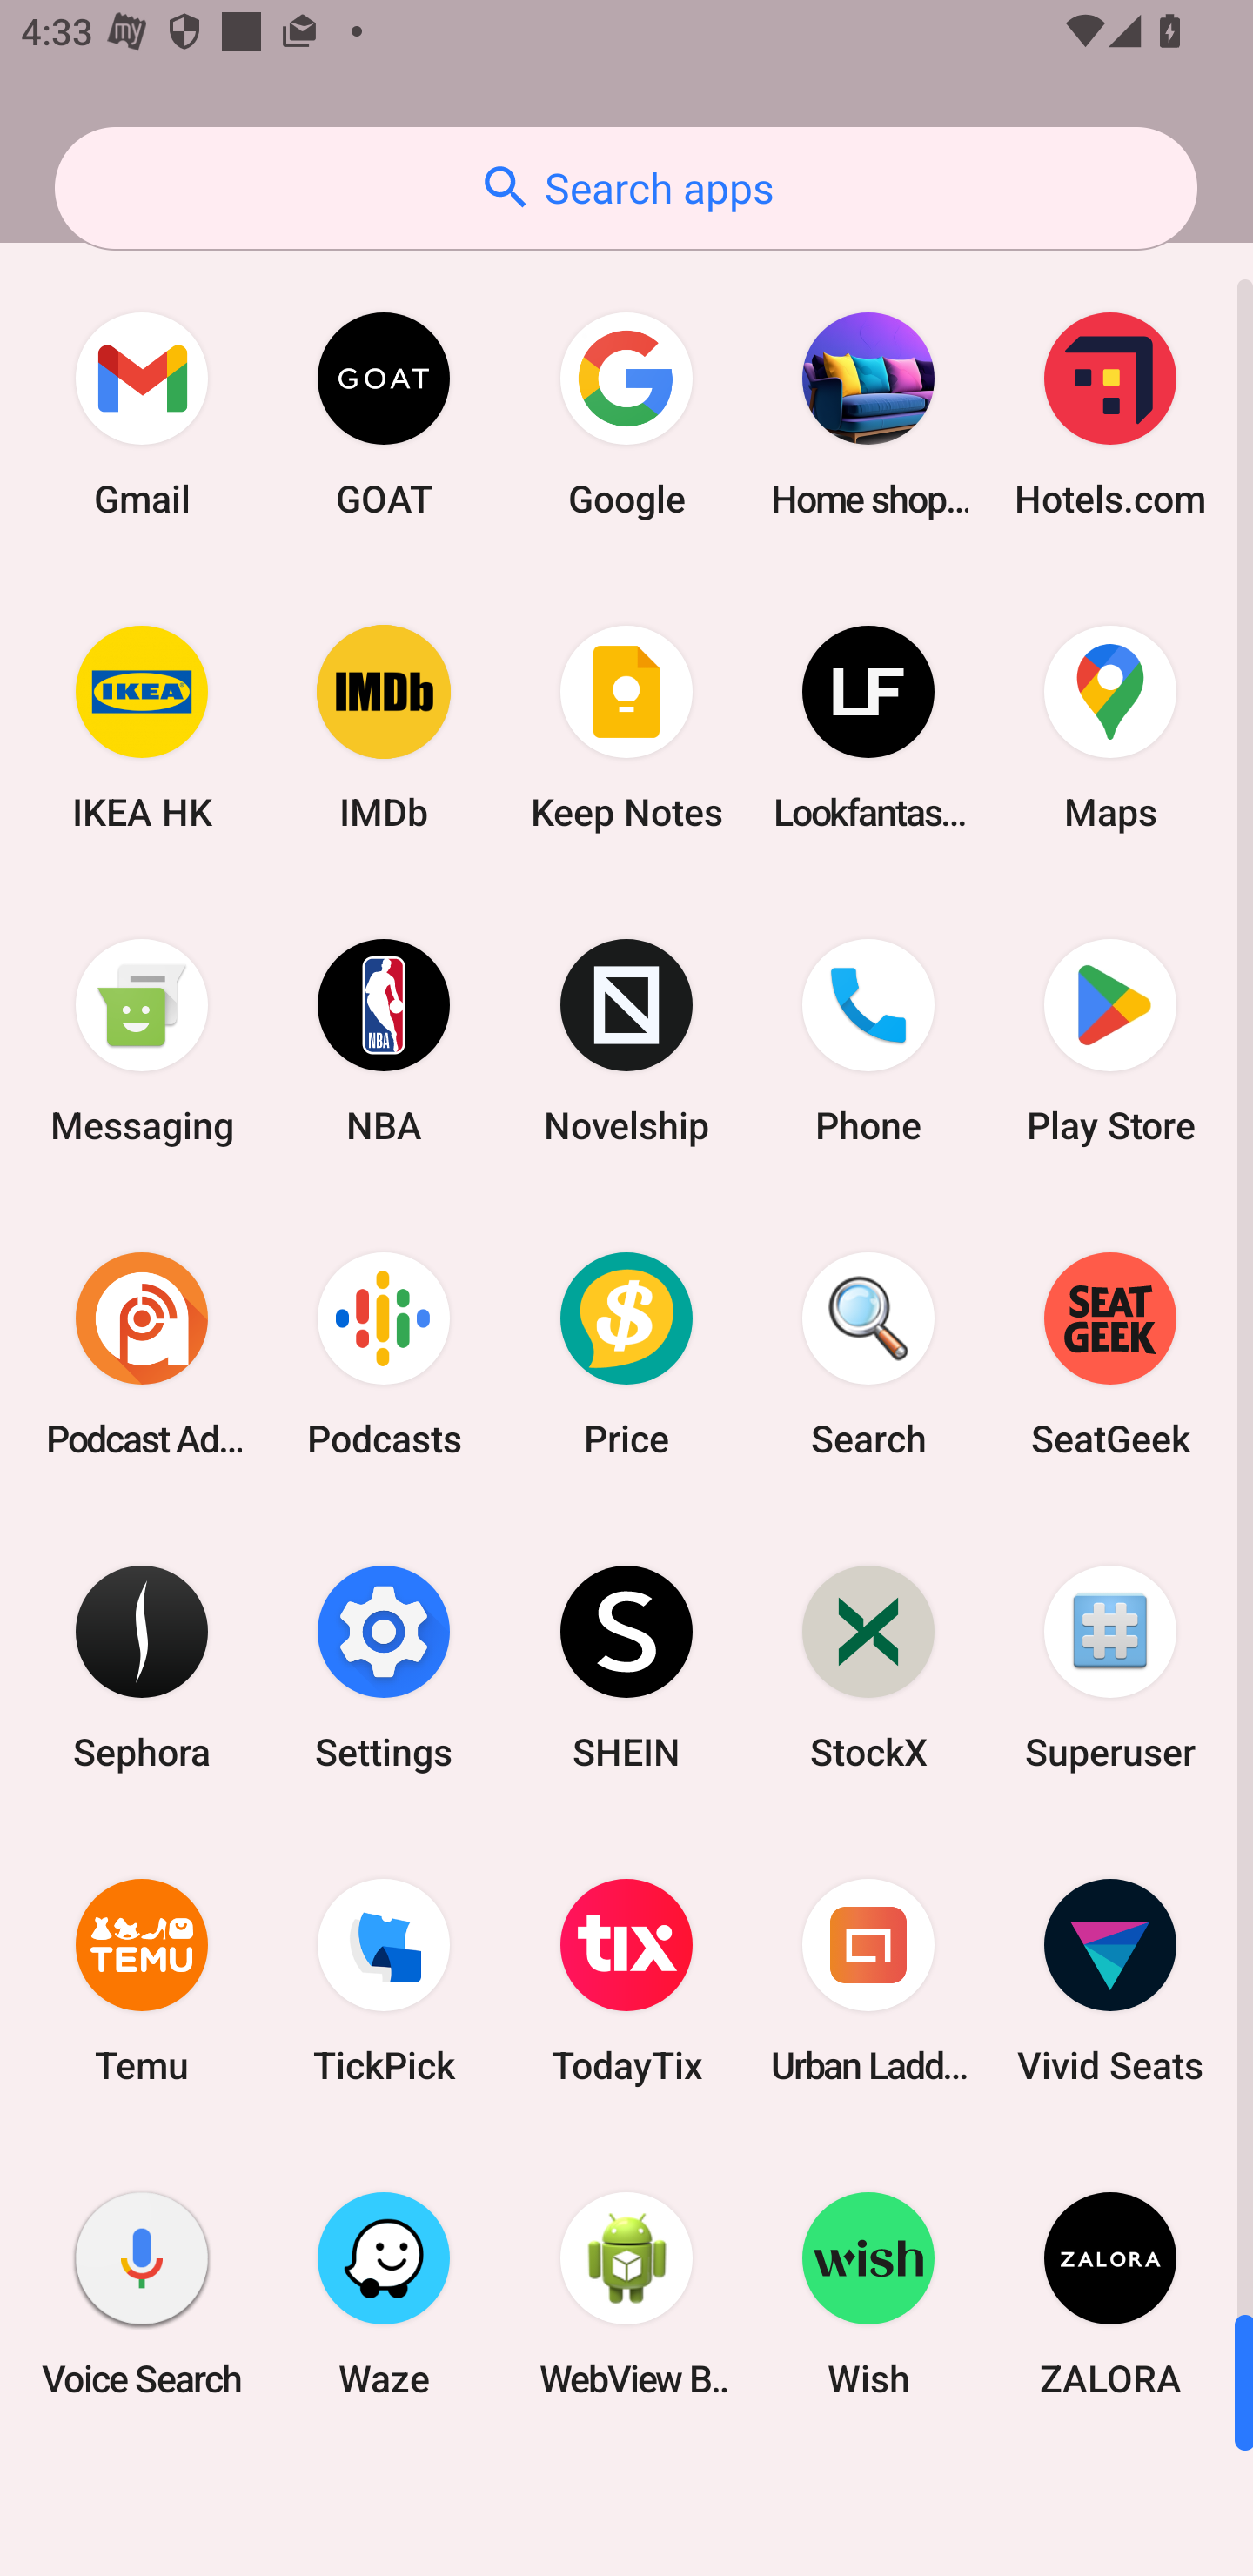  Describe the element at coordinates (142, 1981) in the screenshot. I see `Temu` at that location.